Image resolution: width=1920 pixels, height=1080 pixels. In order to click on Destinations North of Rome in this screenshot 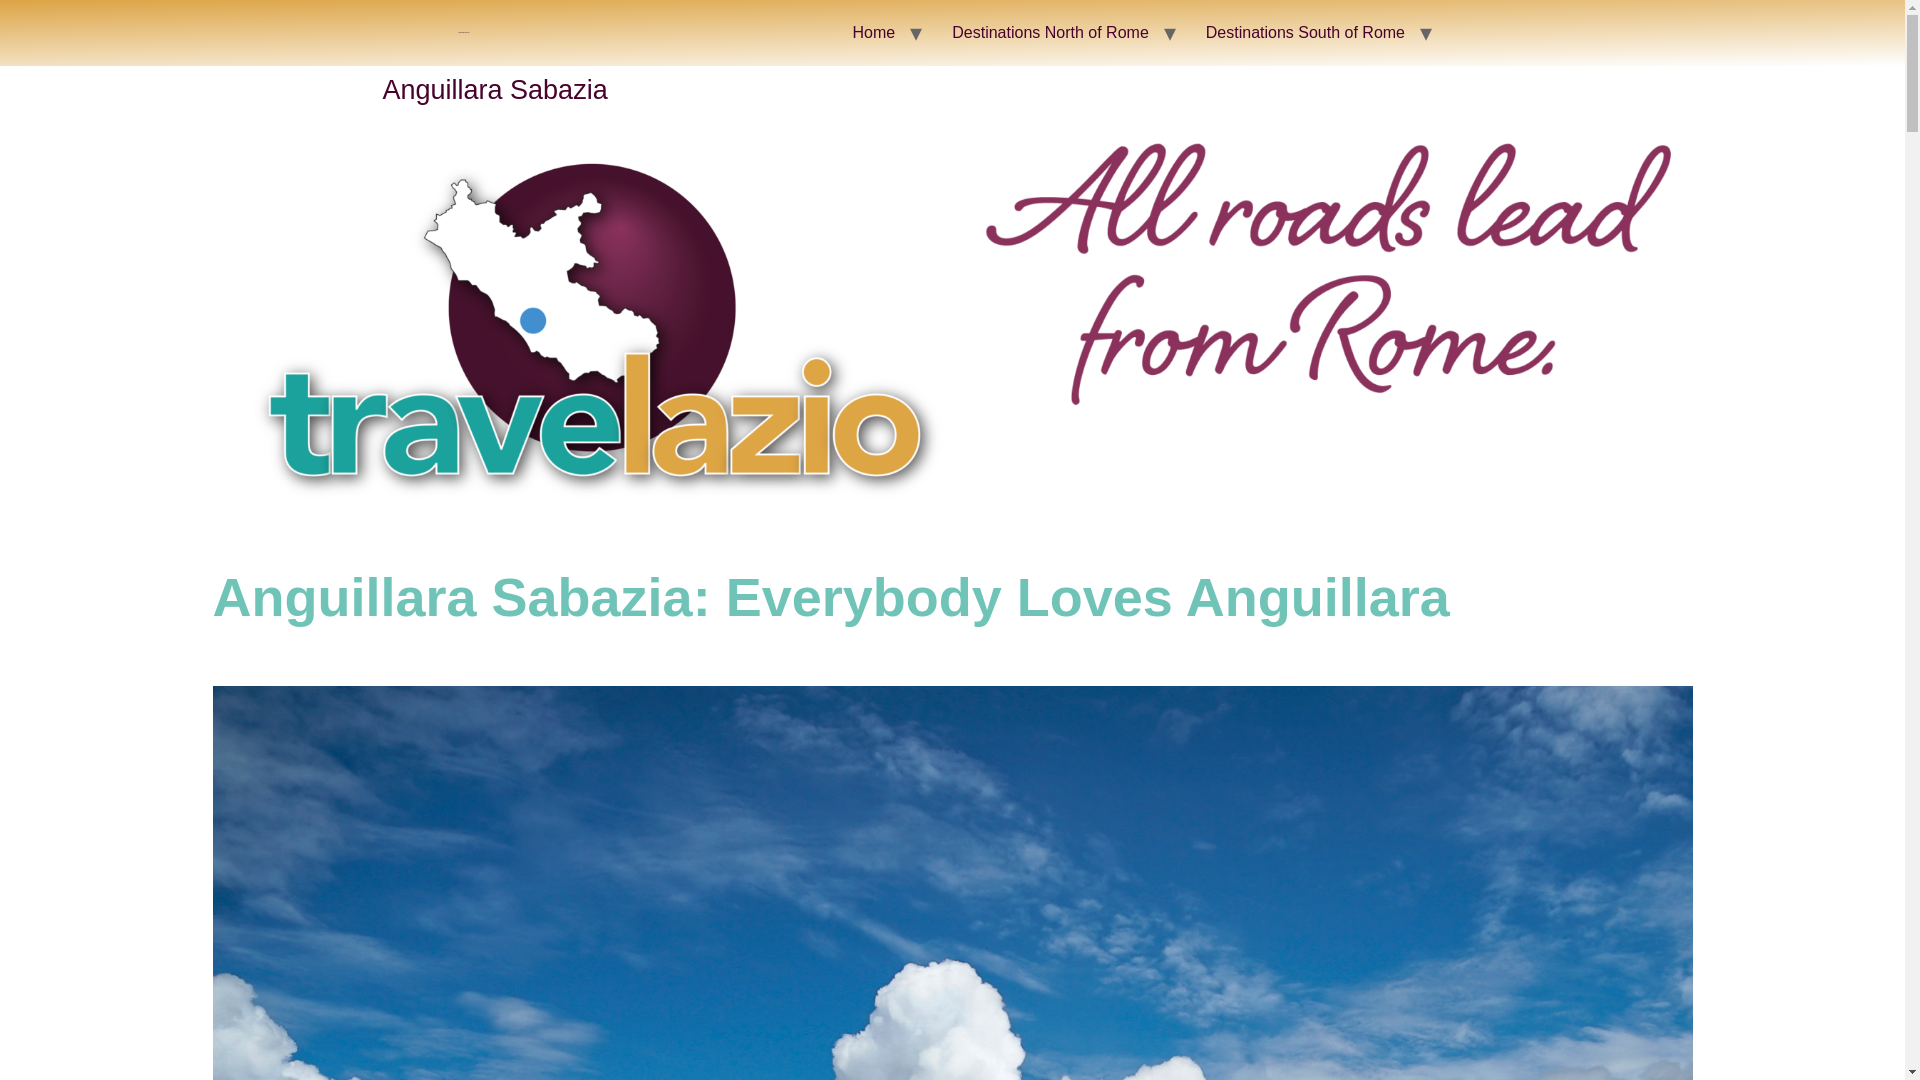, I will do `click(1050, 32)`.